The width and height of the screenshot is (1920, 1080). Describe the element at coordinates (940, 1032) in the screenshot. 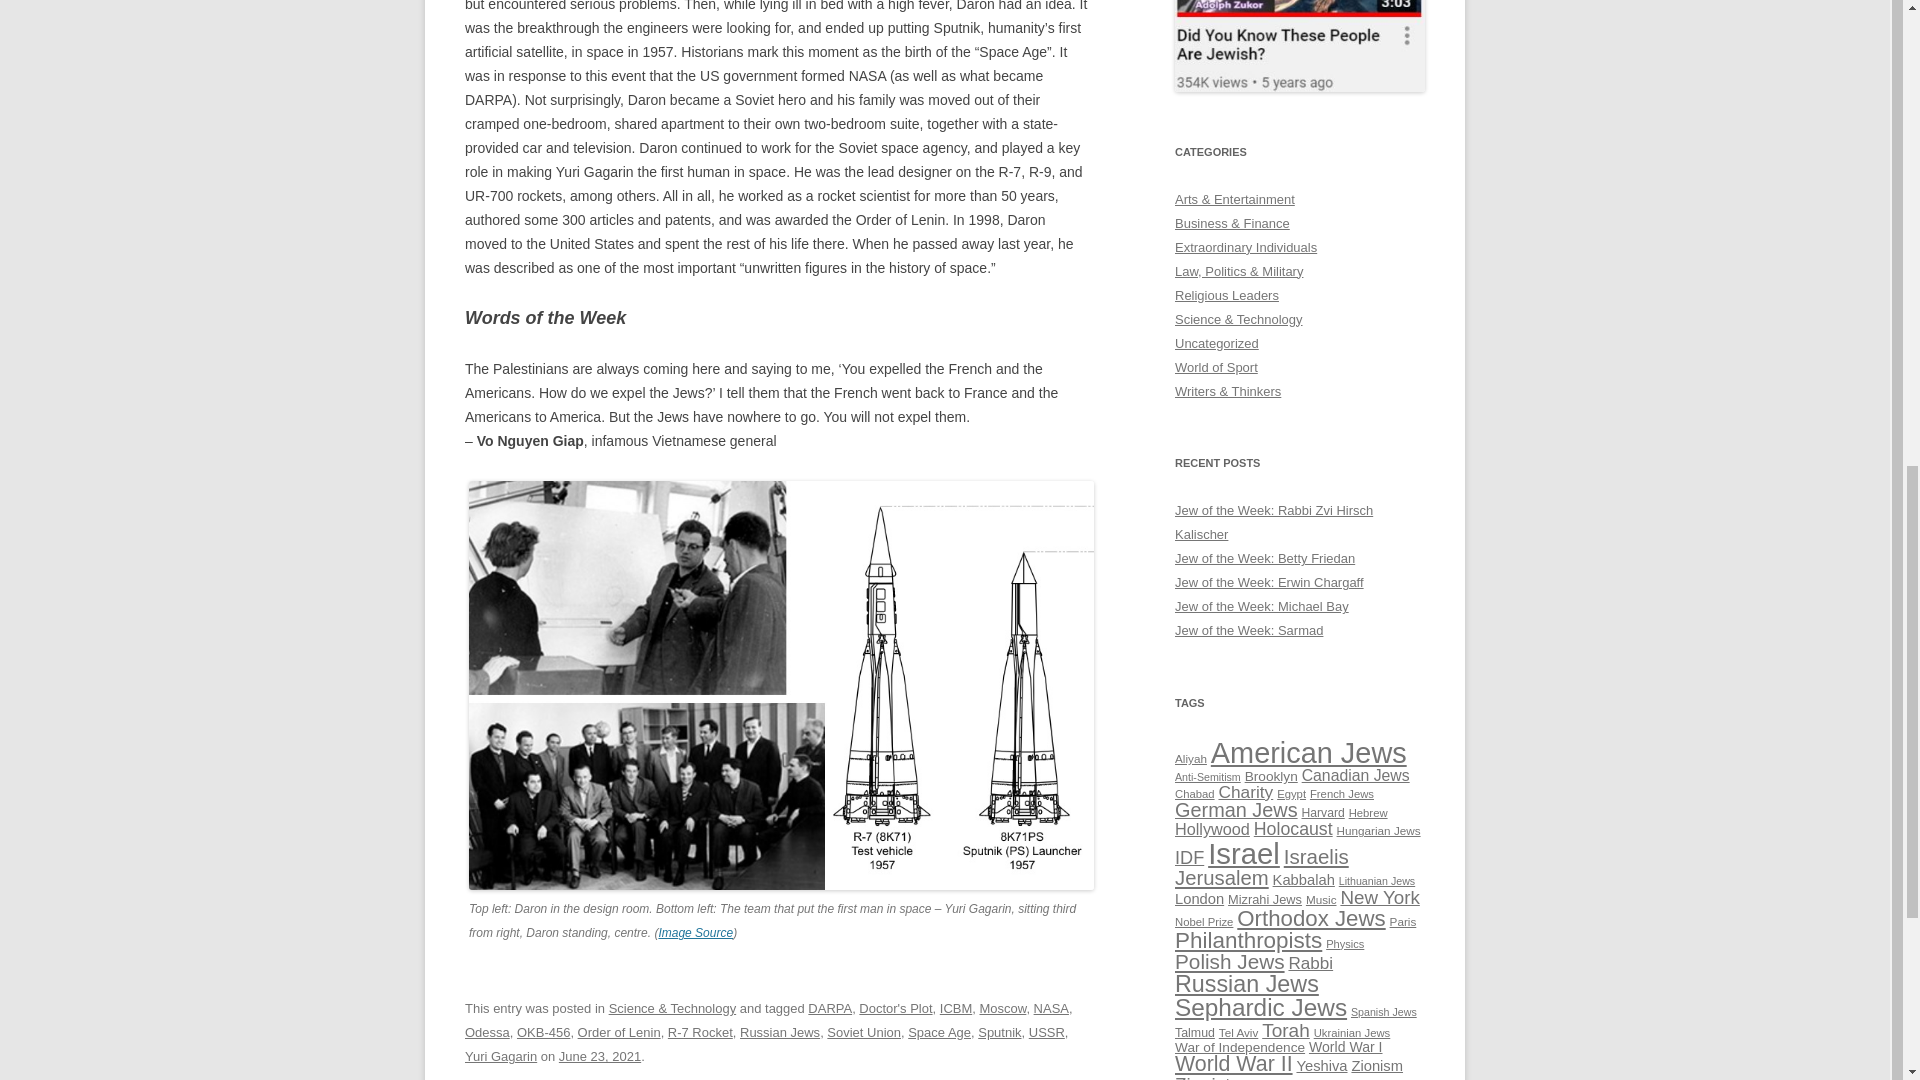

I see `Space Age` at that location.